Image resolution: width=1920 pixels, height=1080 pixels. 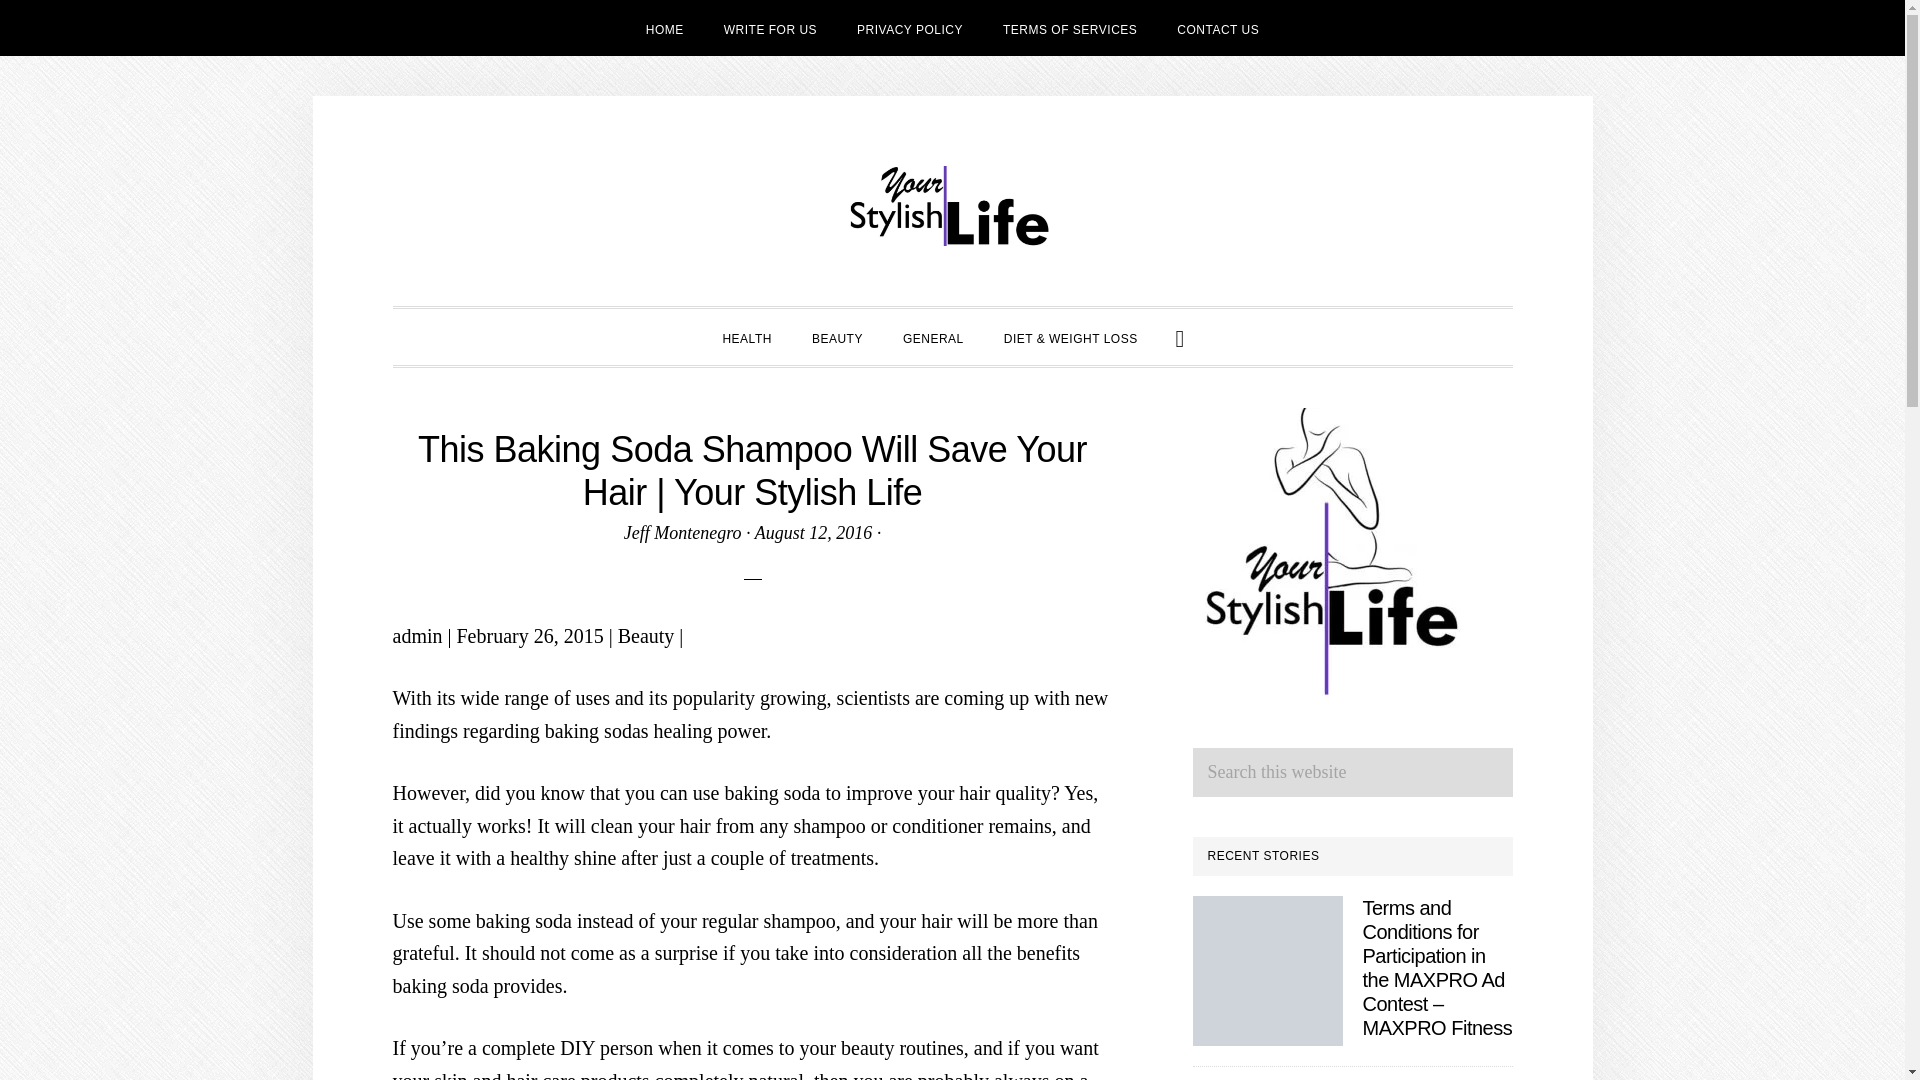 I want to click on SHOW SEARCH, so click(x=1180, y=336).